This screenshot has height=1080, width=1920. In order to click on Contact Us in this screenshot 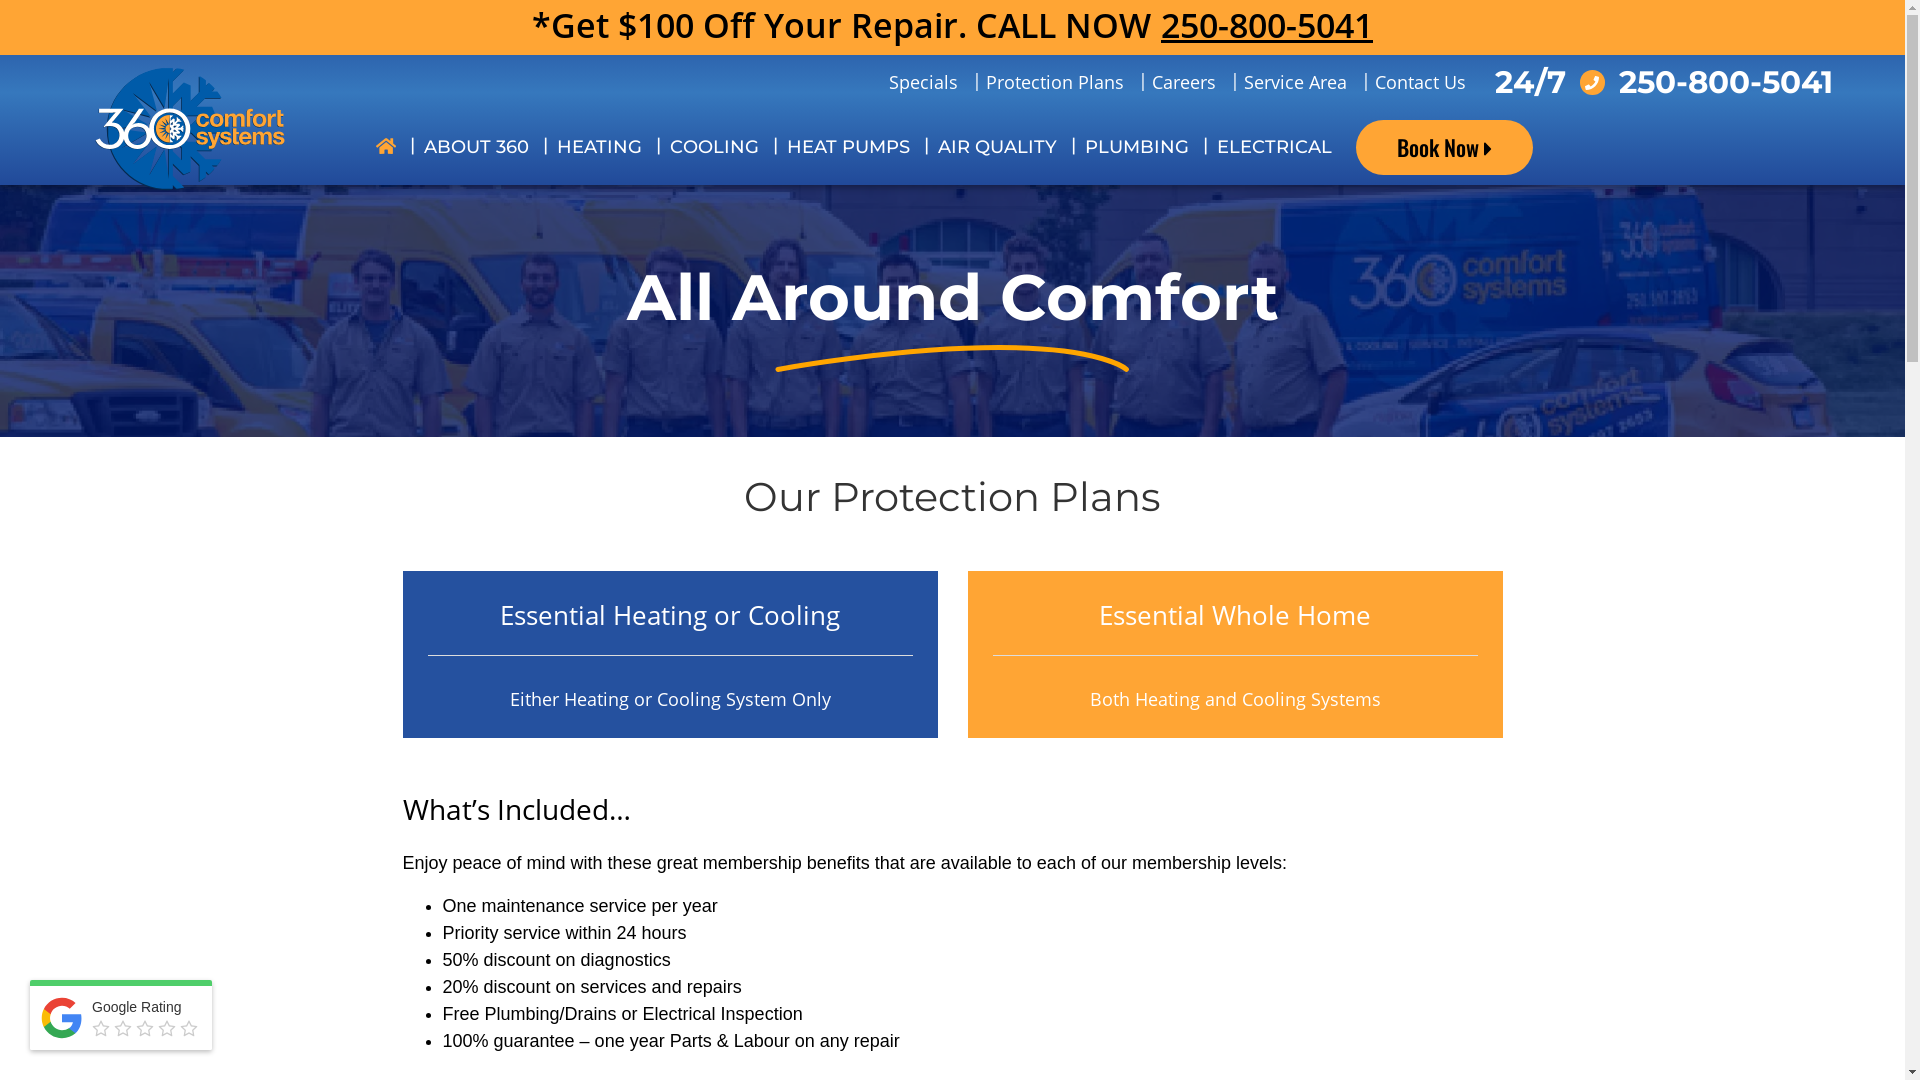, I will do `click(1420, 82)`.